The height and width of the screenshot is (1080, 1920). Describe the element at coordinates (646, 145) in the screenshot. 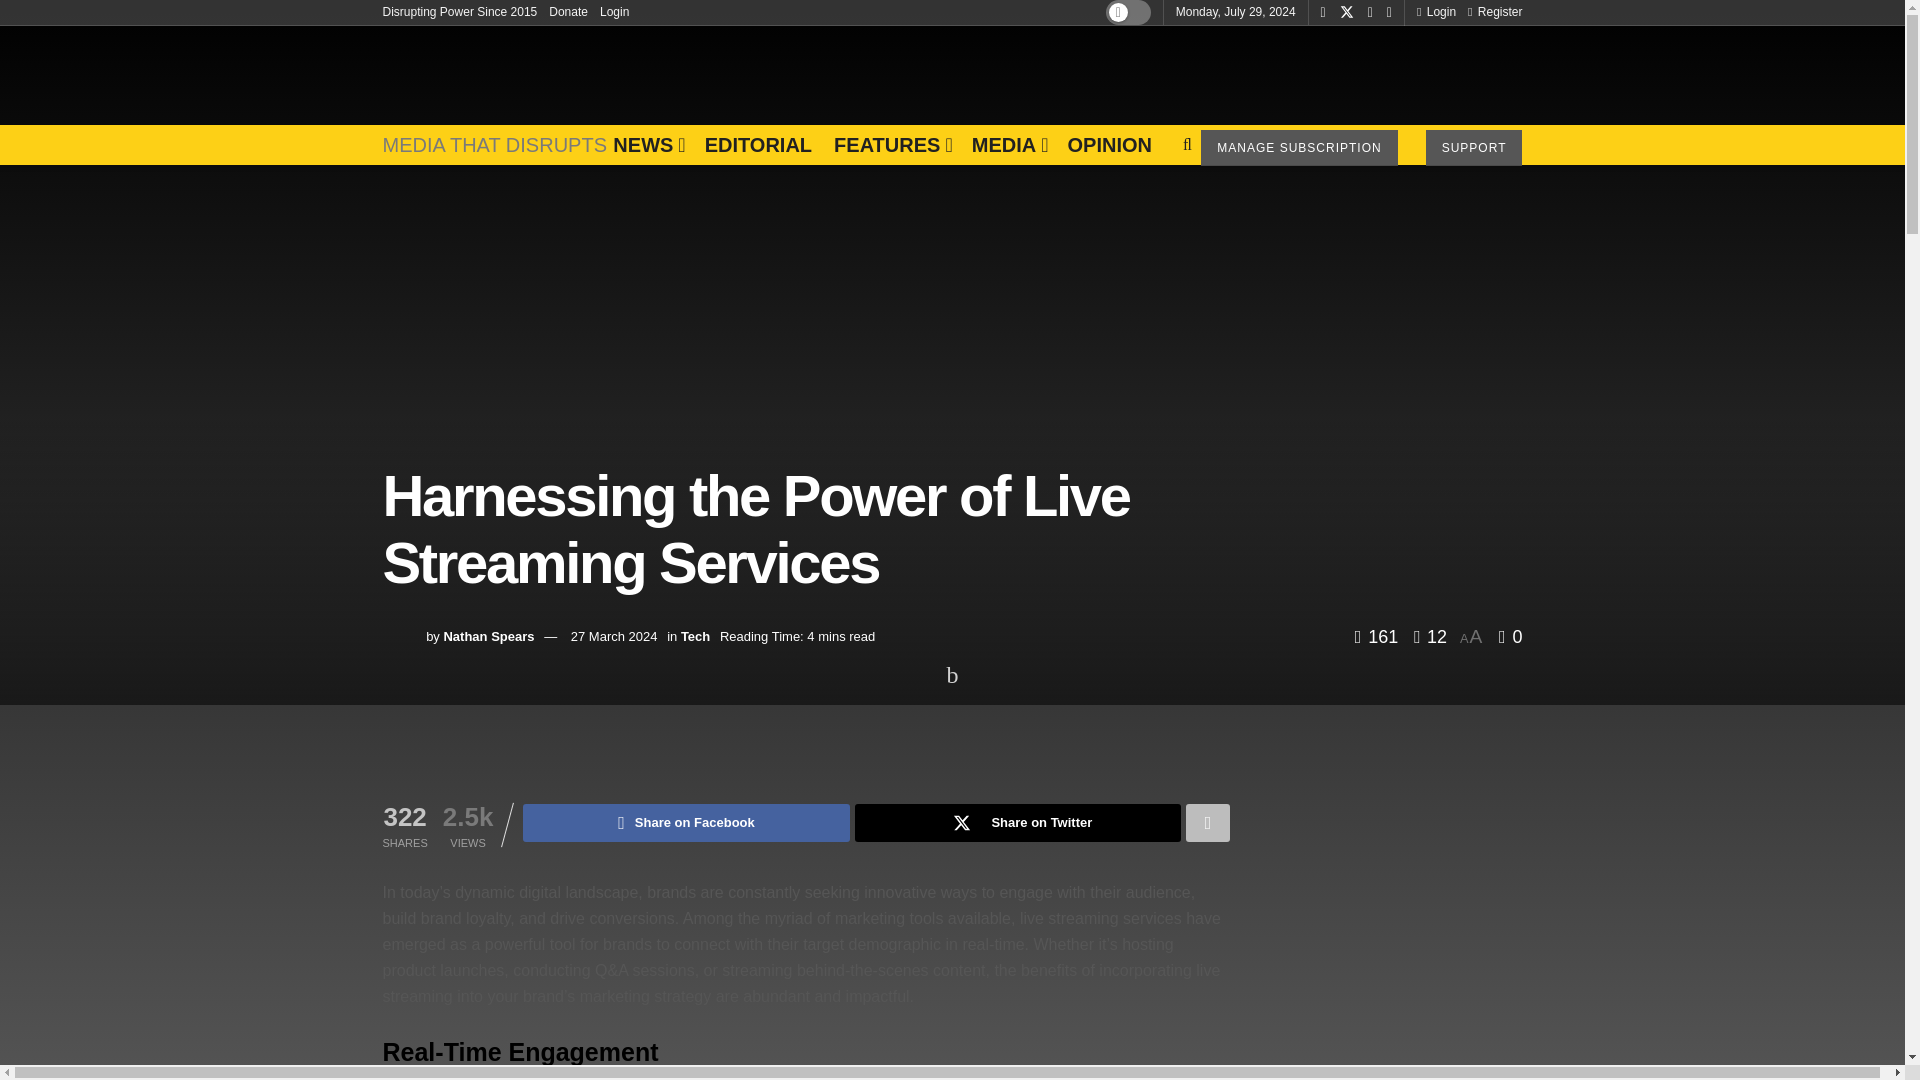

I see `NEWS` at that location.